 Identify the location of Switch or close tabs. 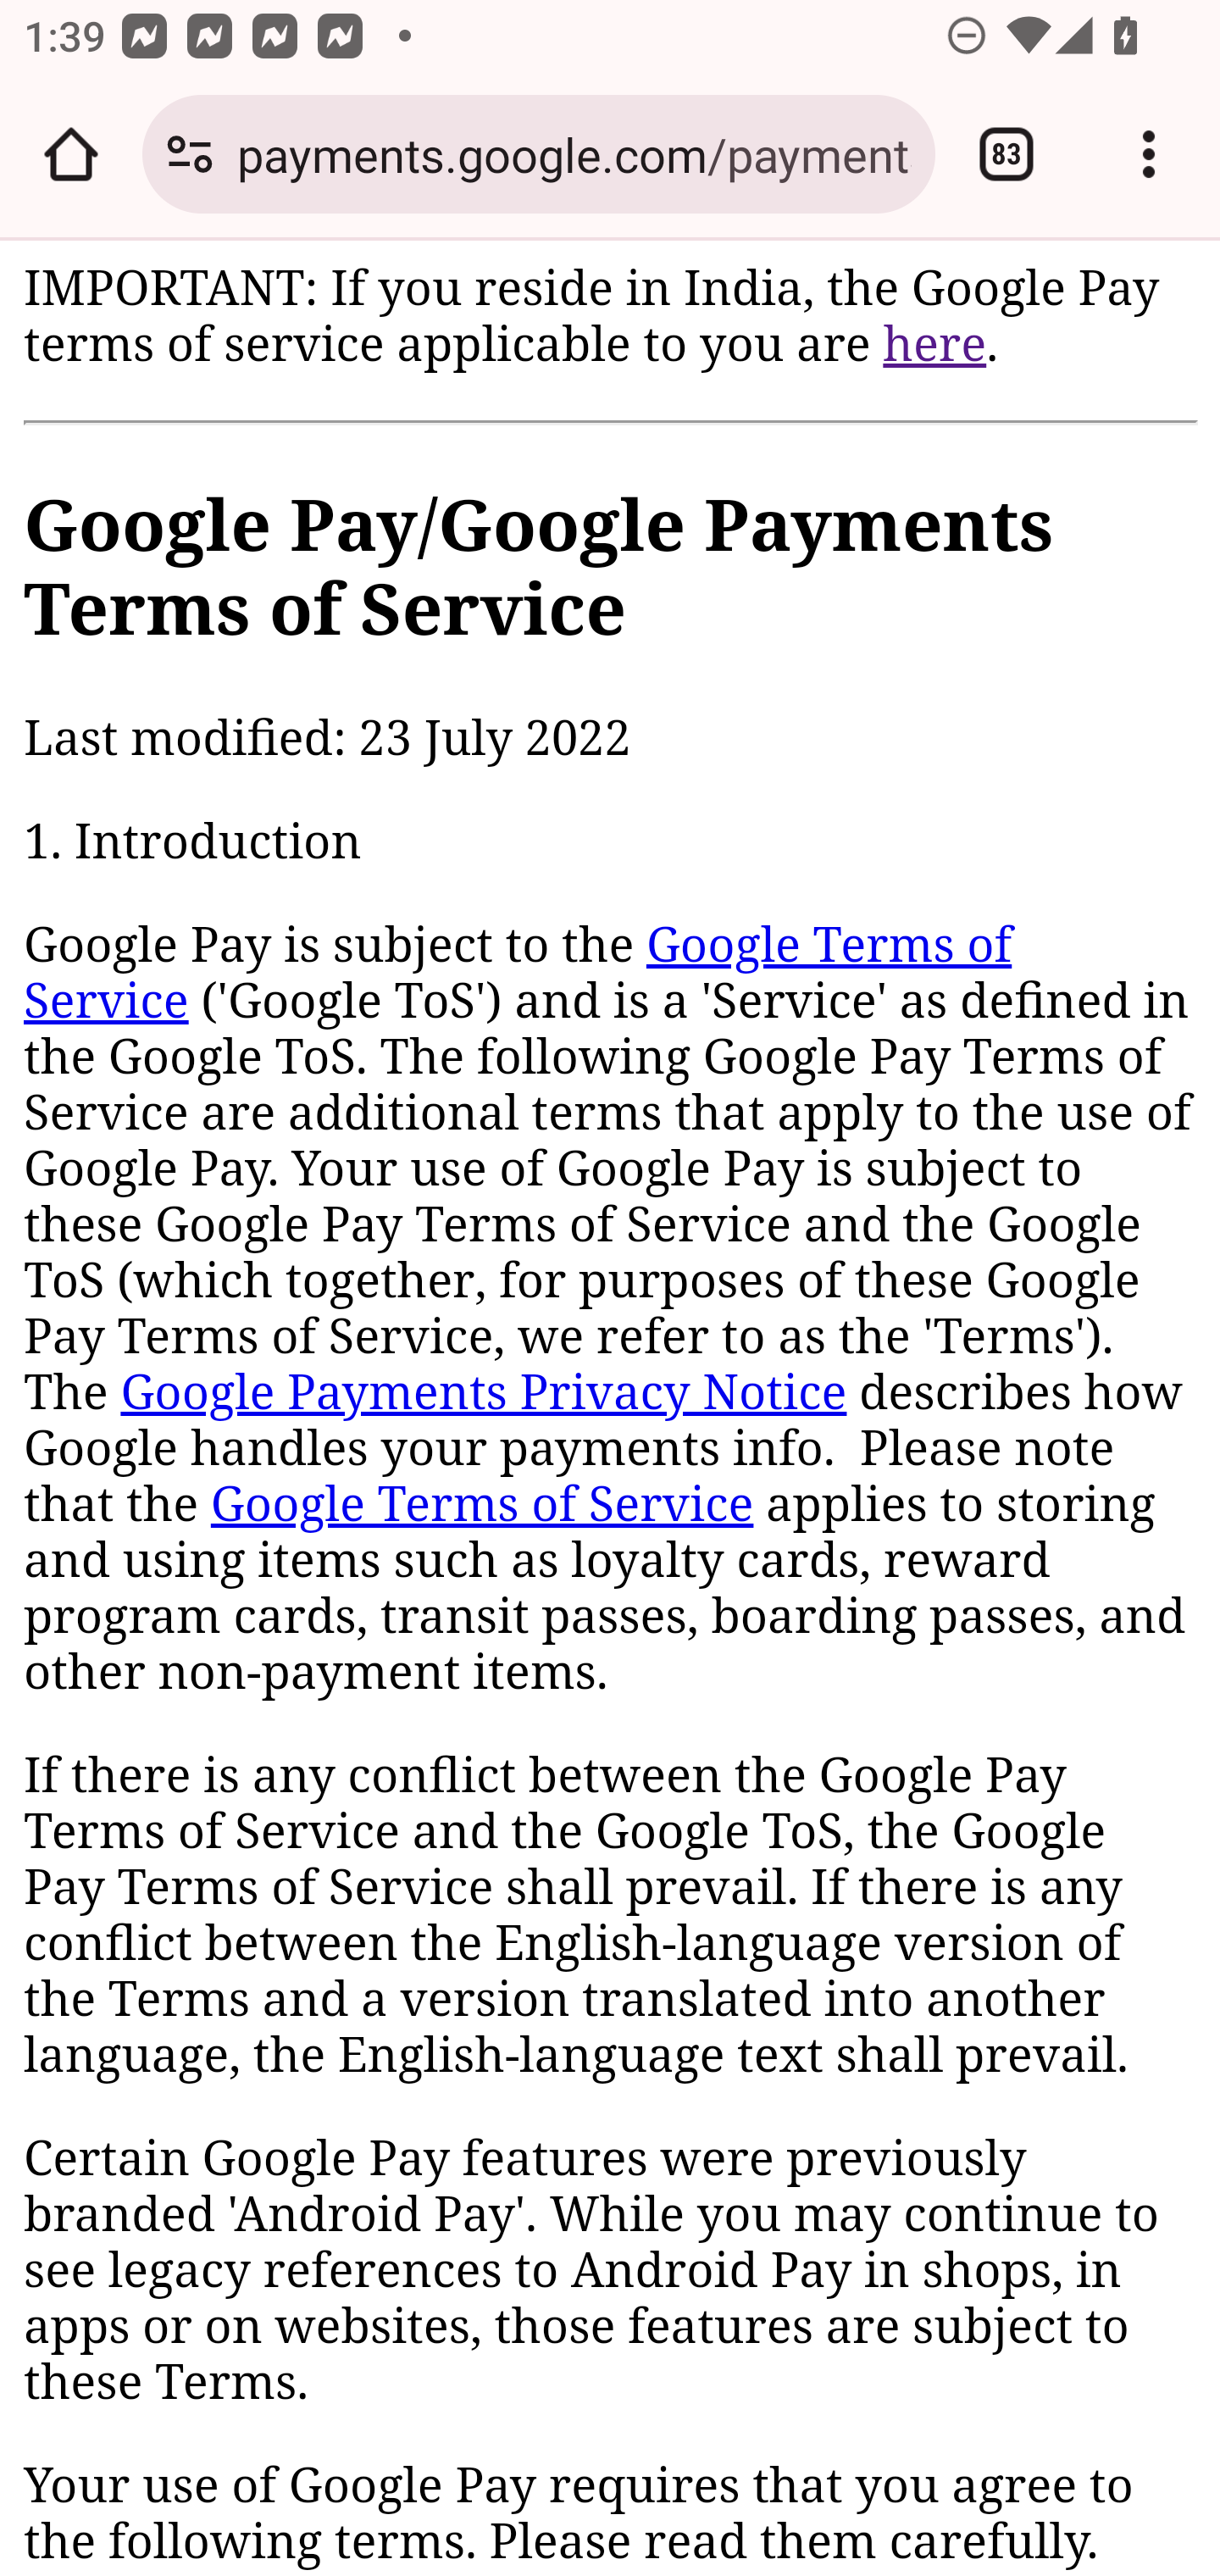
(1006, 154).